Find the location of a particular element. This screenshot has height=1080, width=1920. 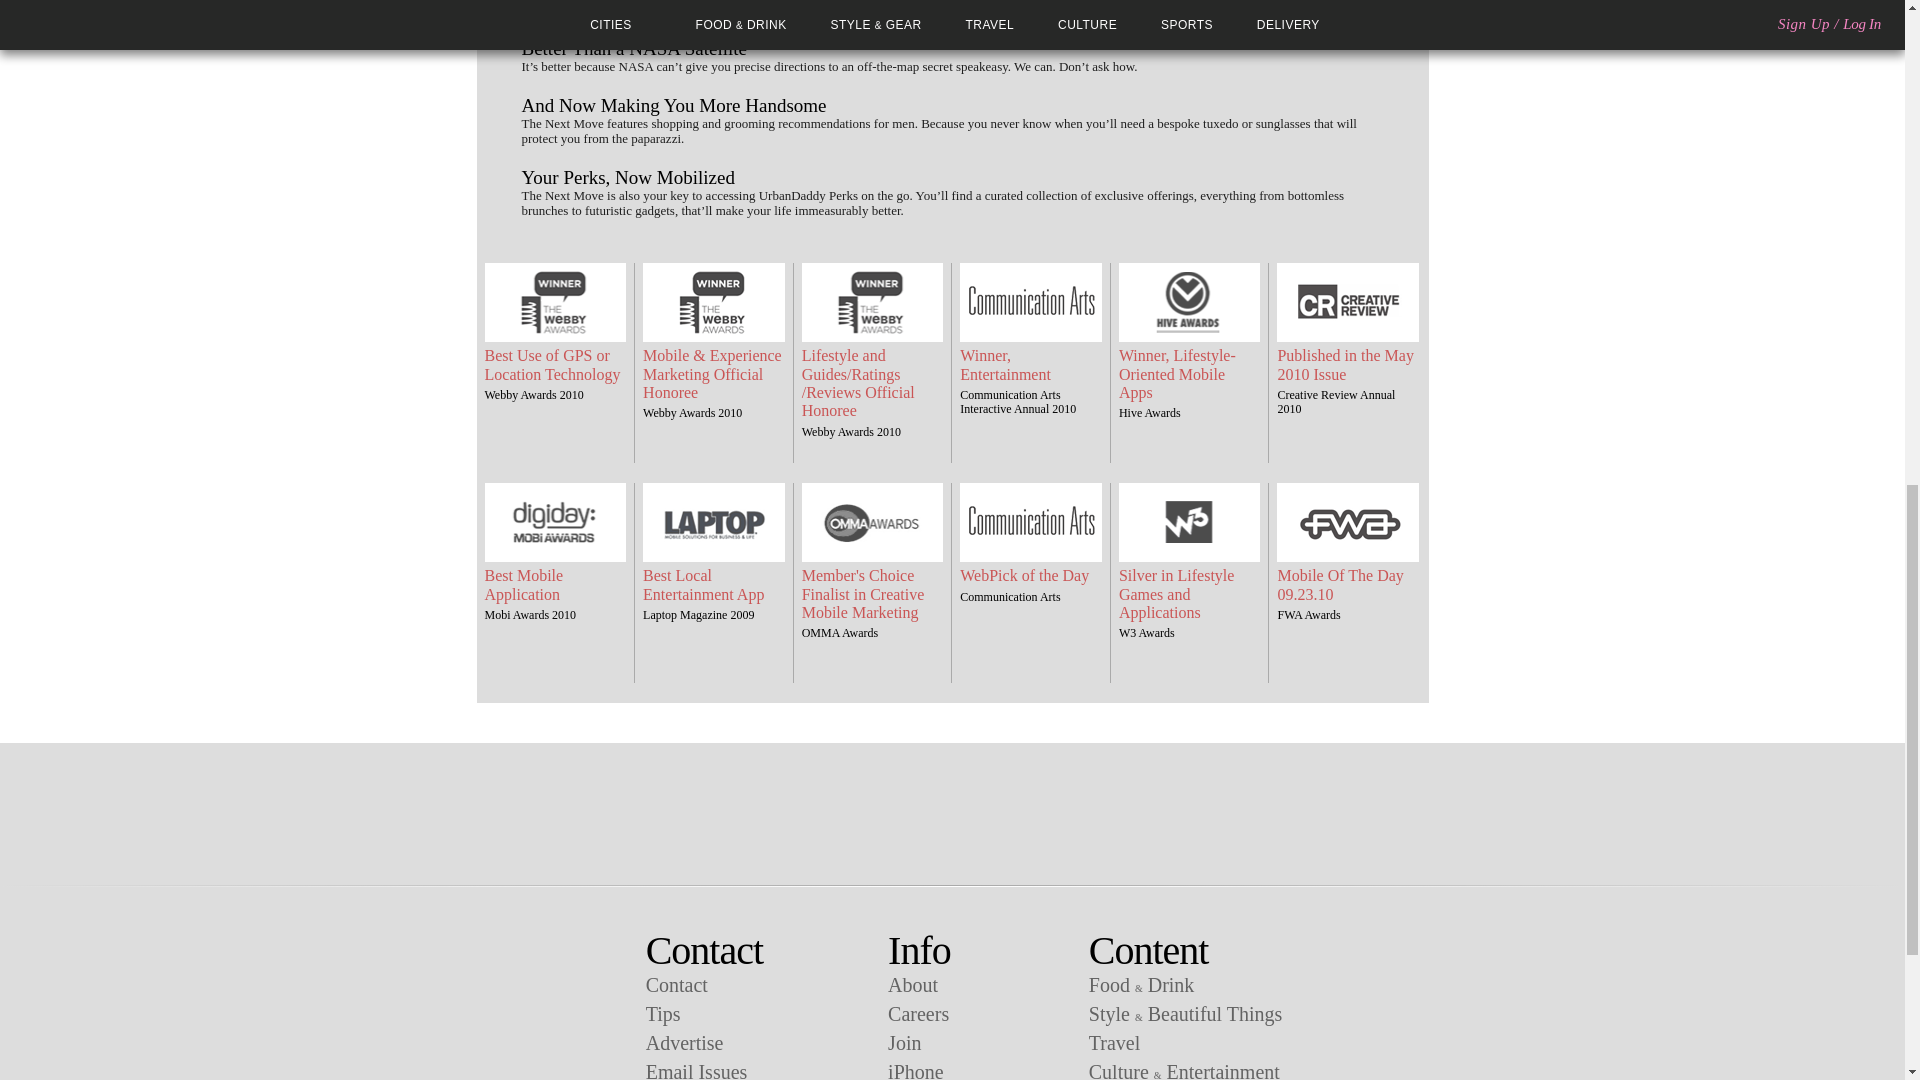

Best Mobile Application is located at coordinates (554, 585).